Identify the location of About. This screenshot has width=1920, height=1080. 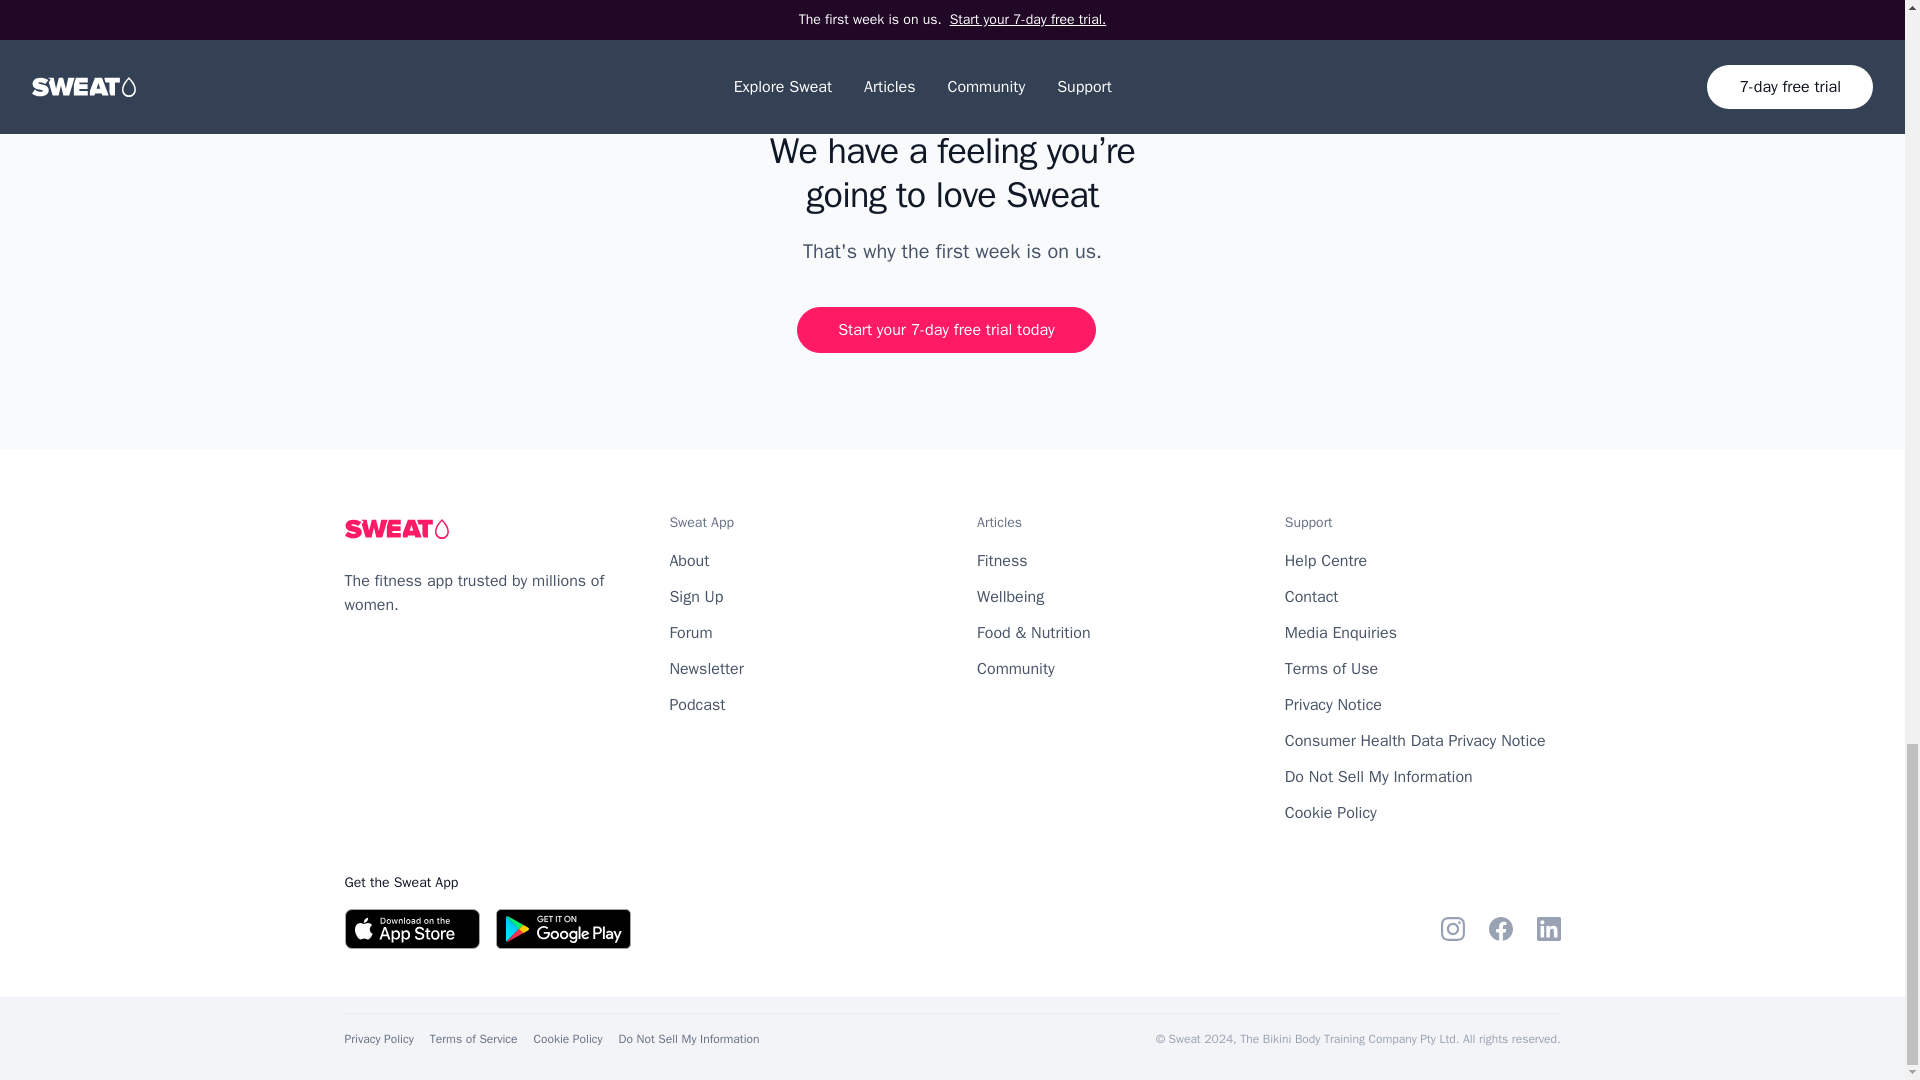
(688, 560).